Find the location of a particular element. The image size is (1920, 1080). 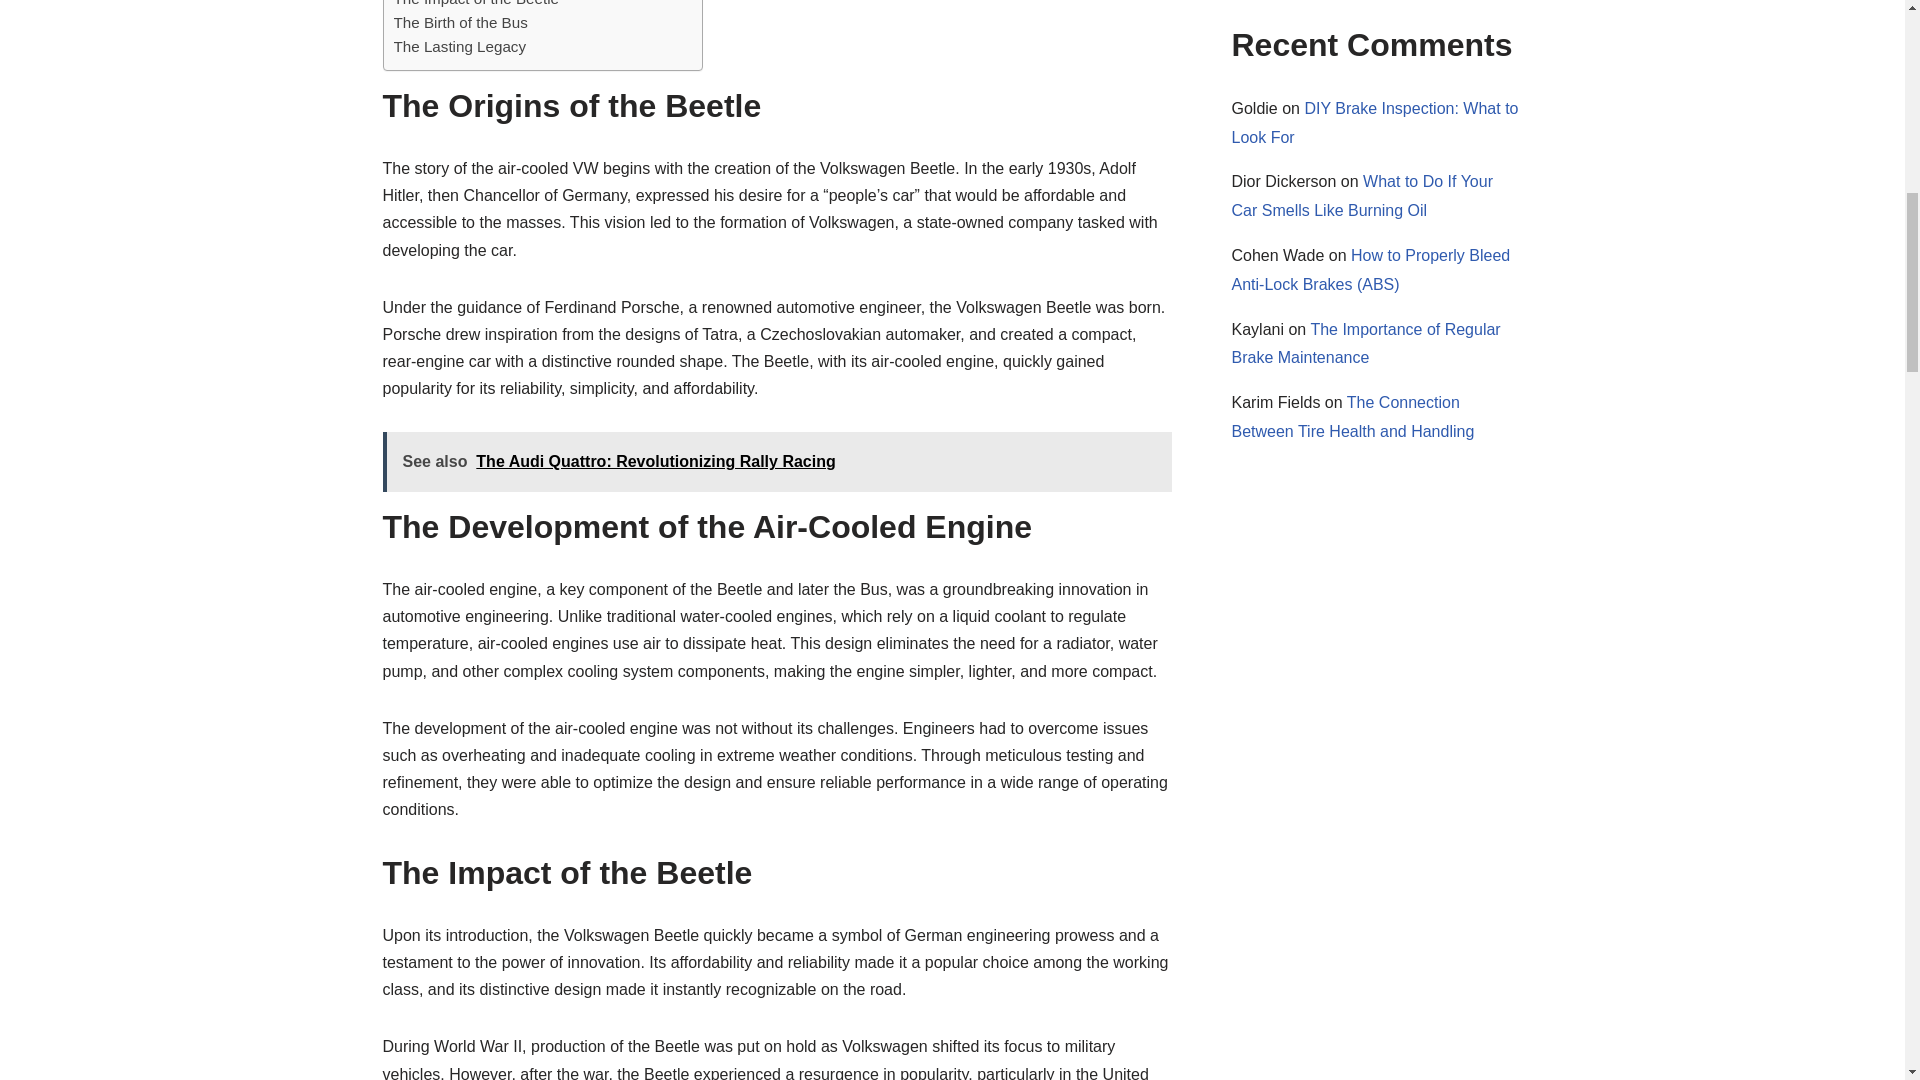

The Impact of the Beetle is located at coordinates (476, 5).